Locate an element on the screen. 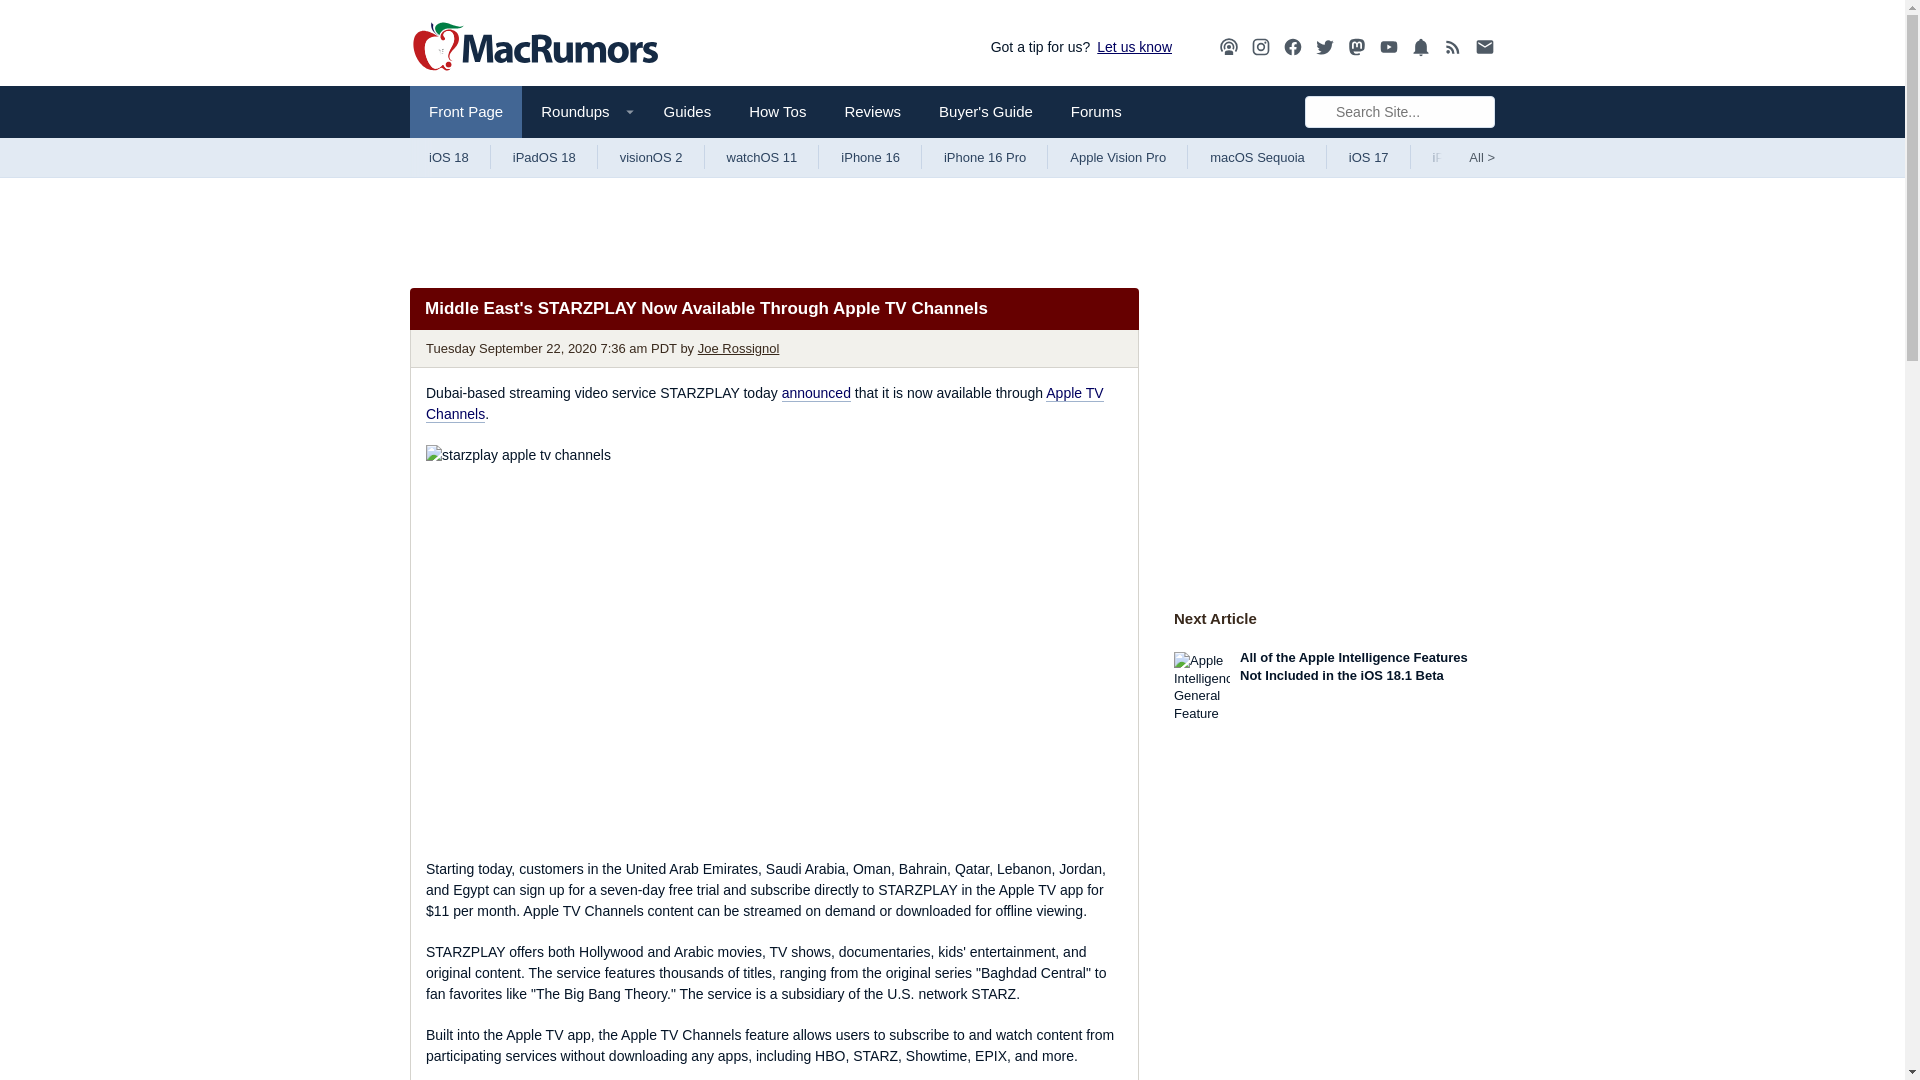  RSS is located at coordinates (1453, 46).